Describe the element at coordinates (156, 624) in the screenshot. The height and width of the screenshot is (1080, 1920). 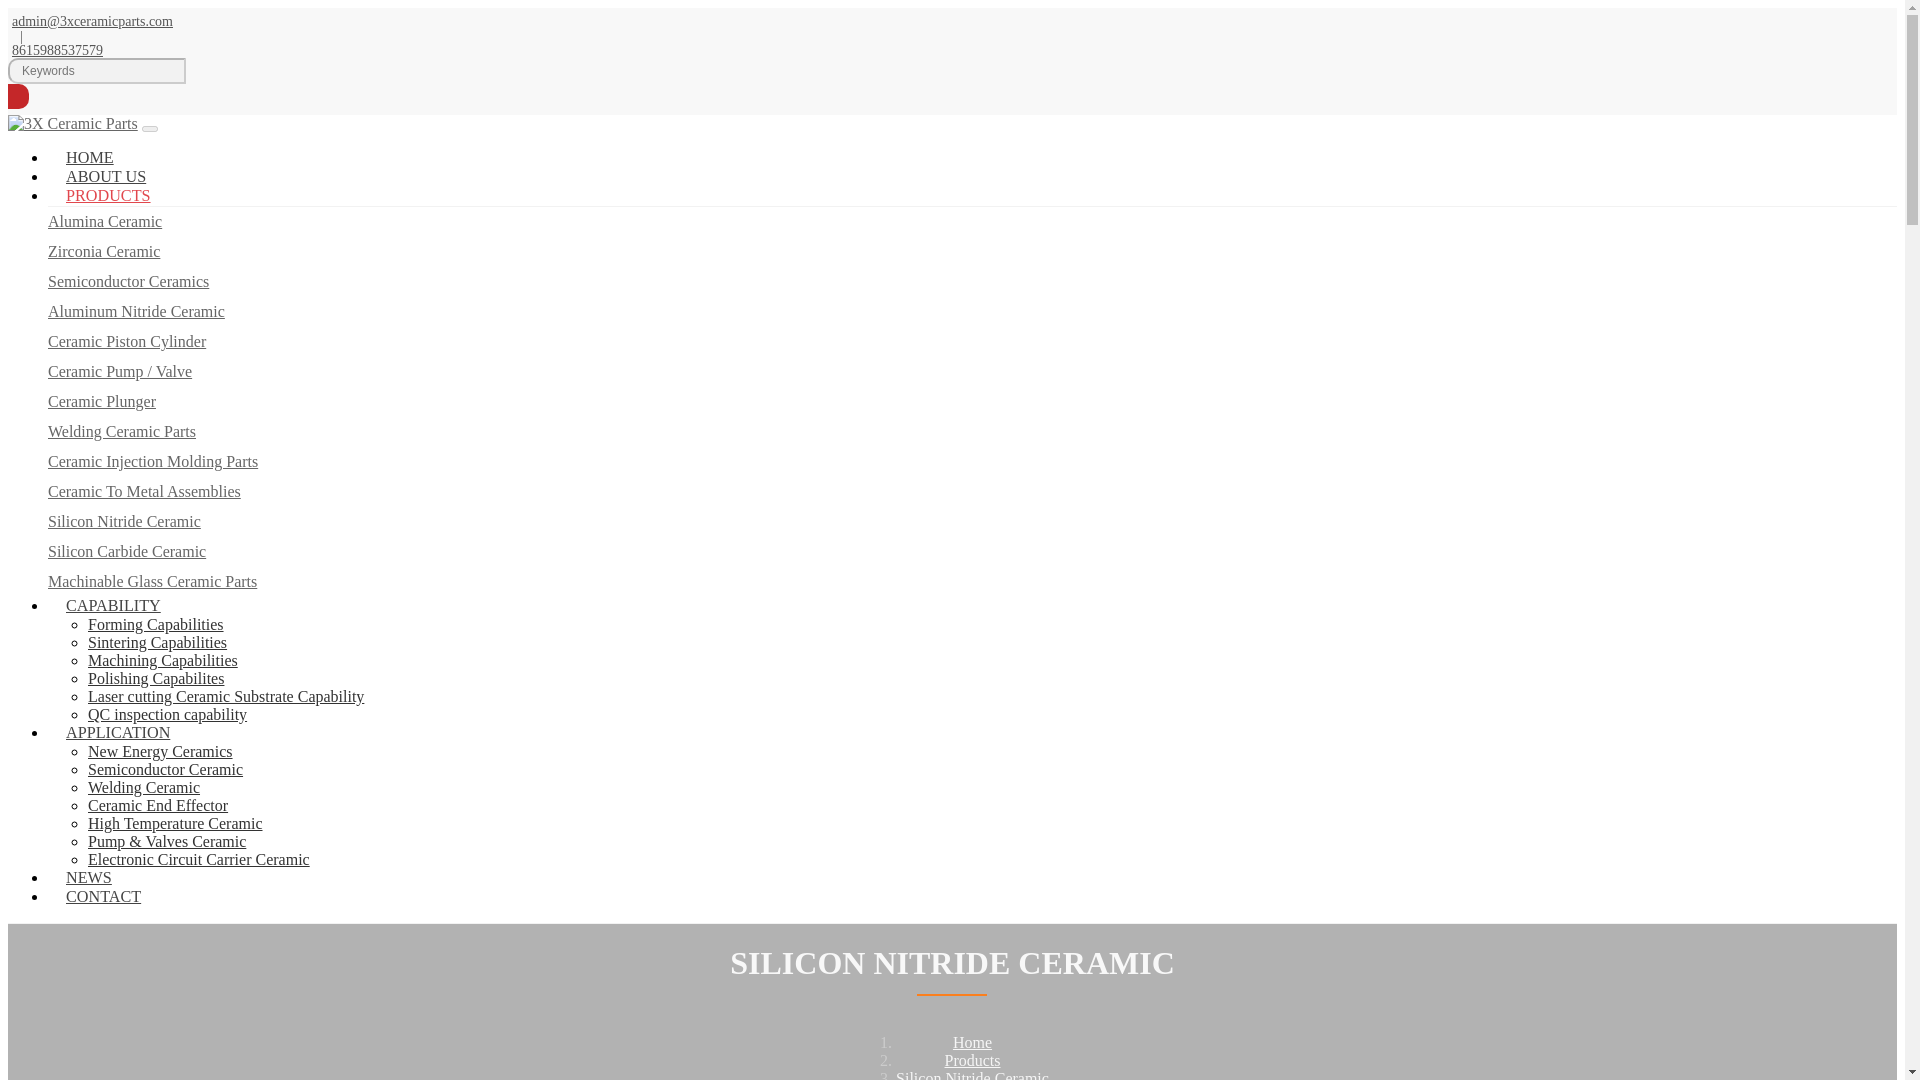
I see `Forming Capabilities` at that location.